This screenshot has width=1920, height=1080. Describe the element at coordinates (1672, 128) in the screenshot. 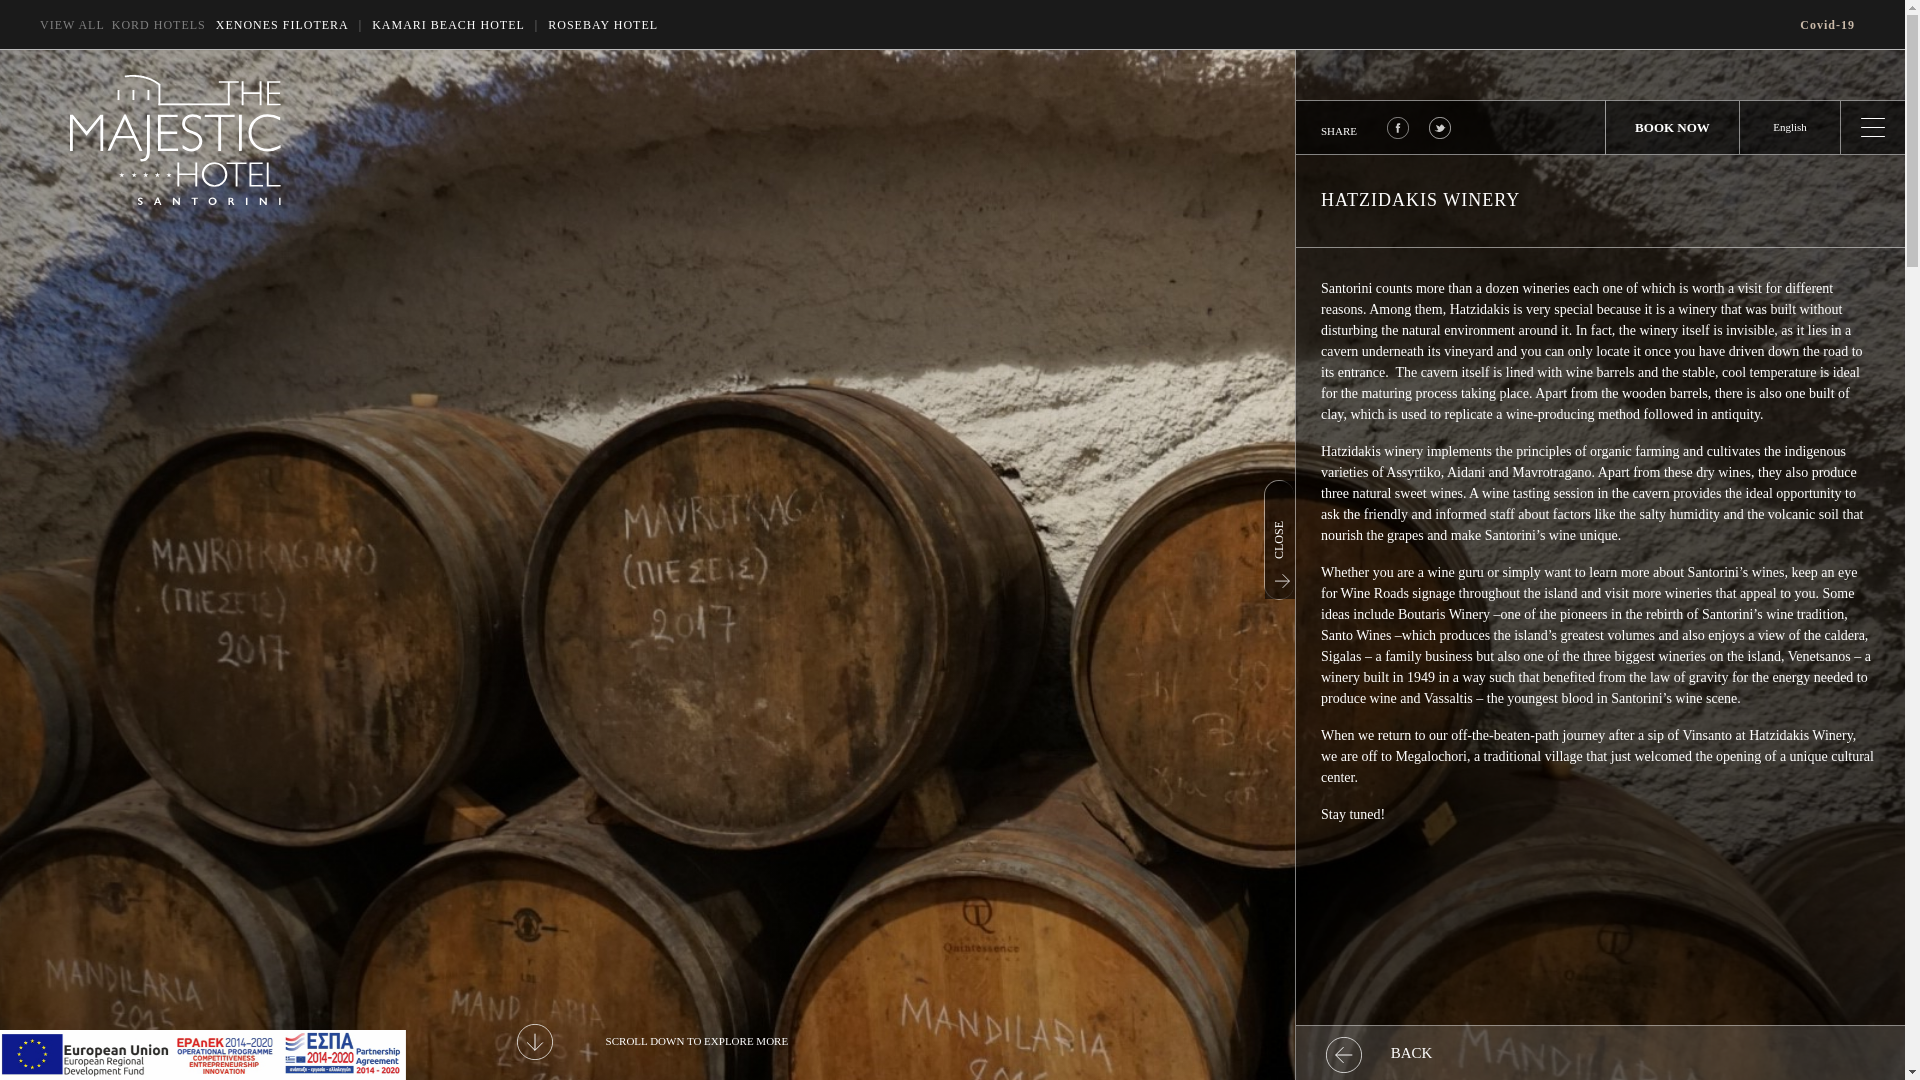

I see `BOOK NOW` at that location.